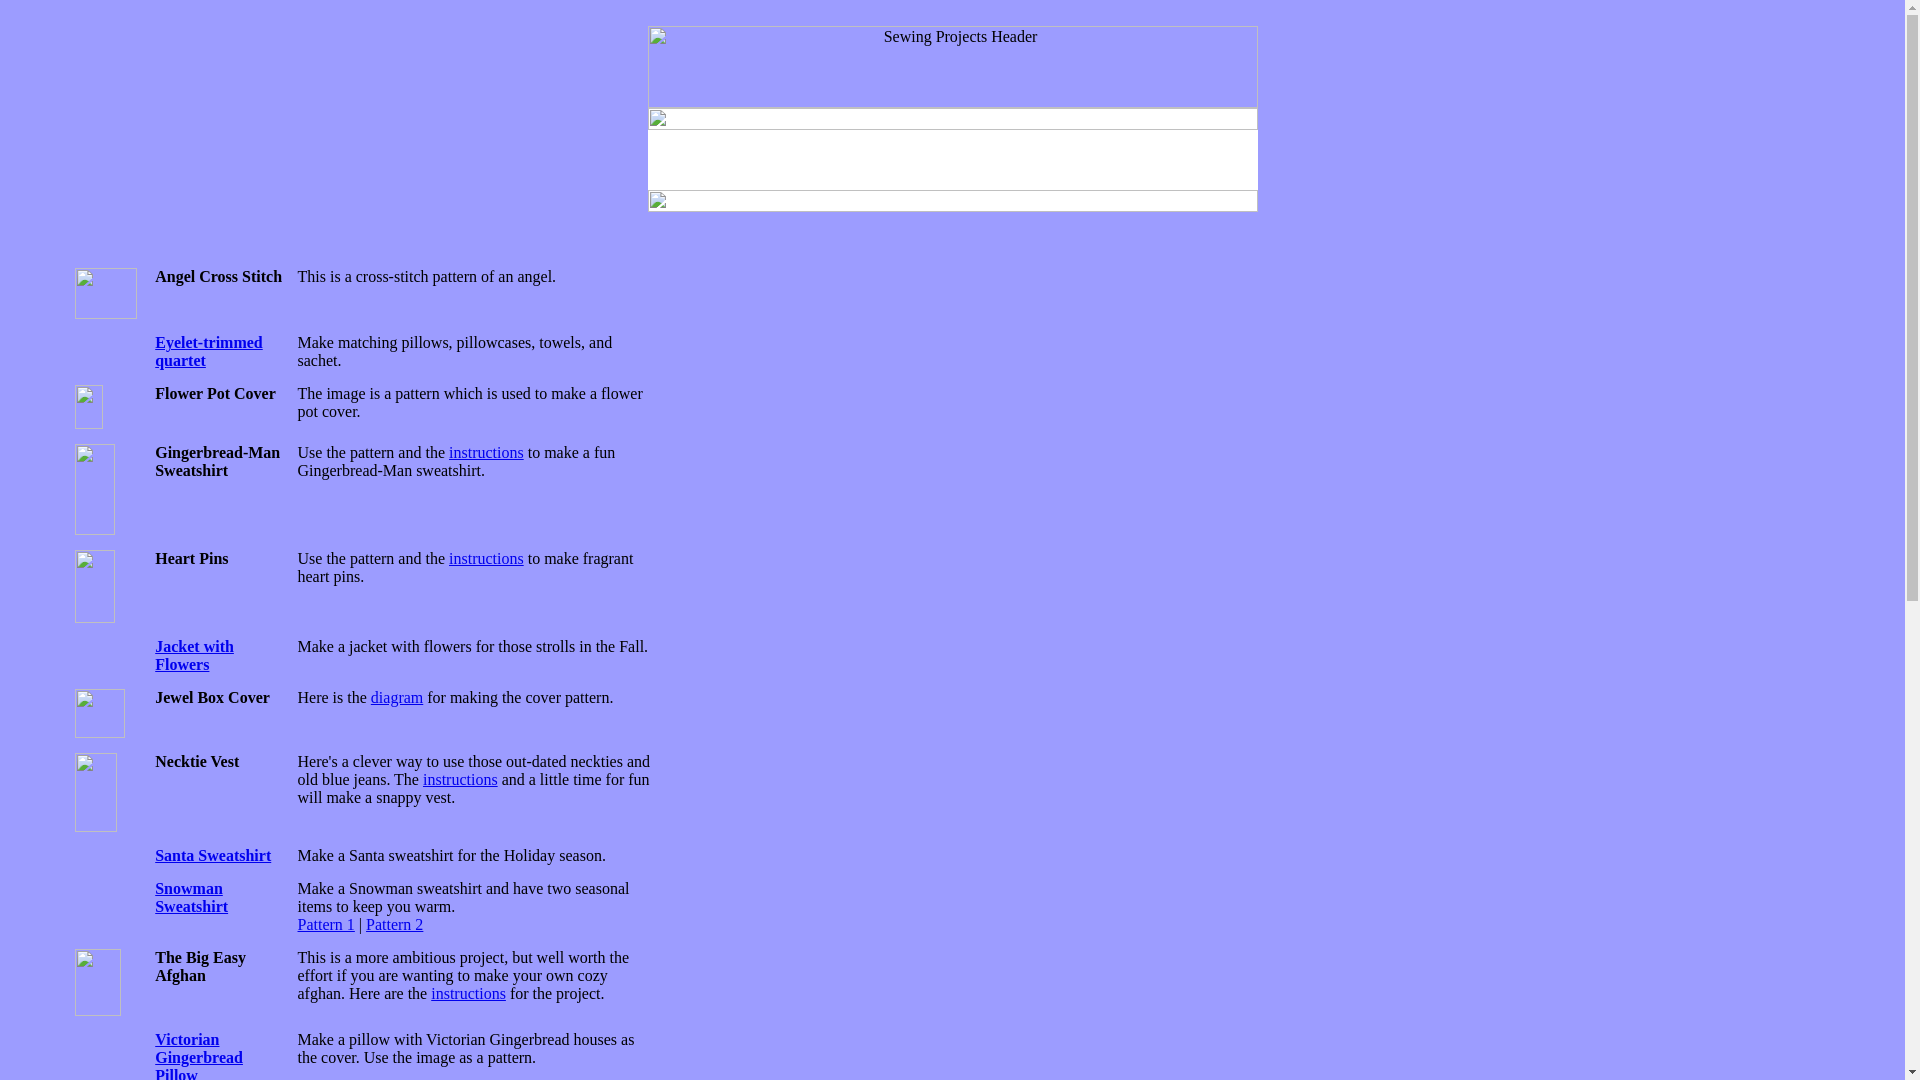 The image size is (1920, 1080). What do you see at coordinates (468, 993) in the screenshot?
I see `instructions` at bounding box center [468, 993].